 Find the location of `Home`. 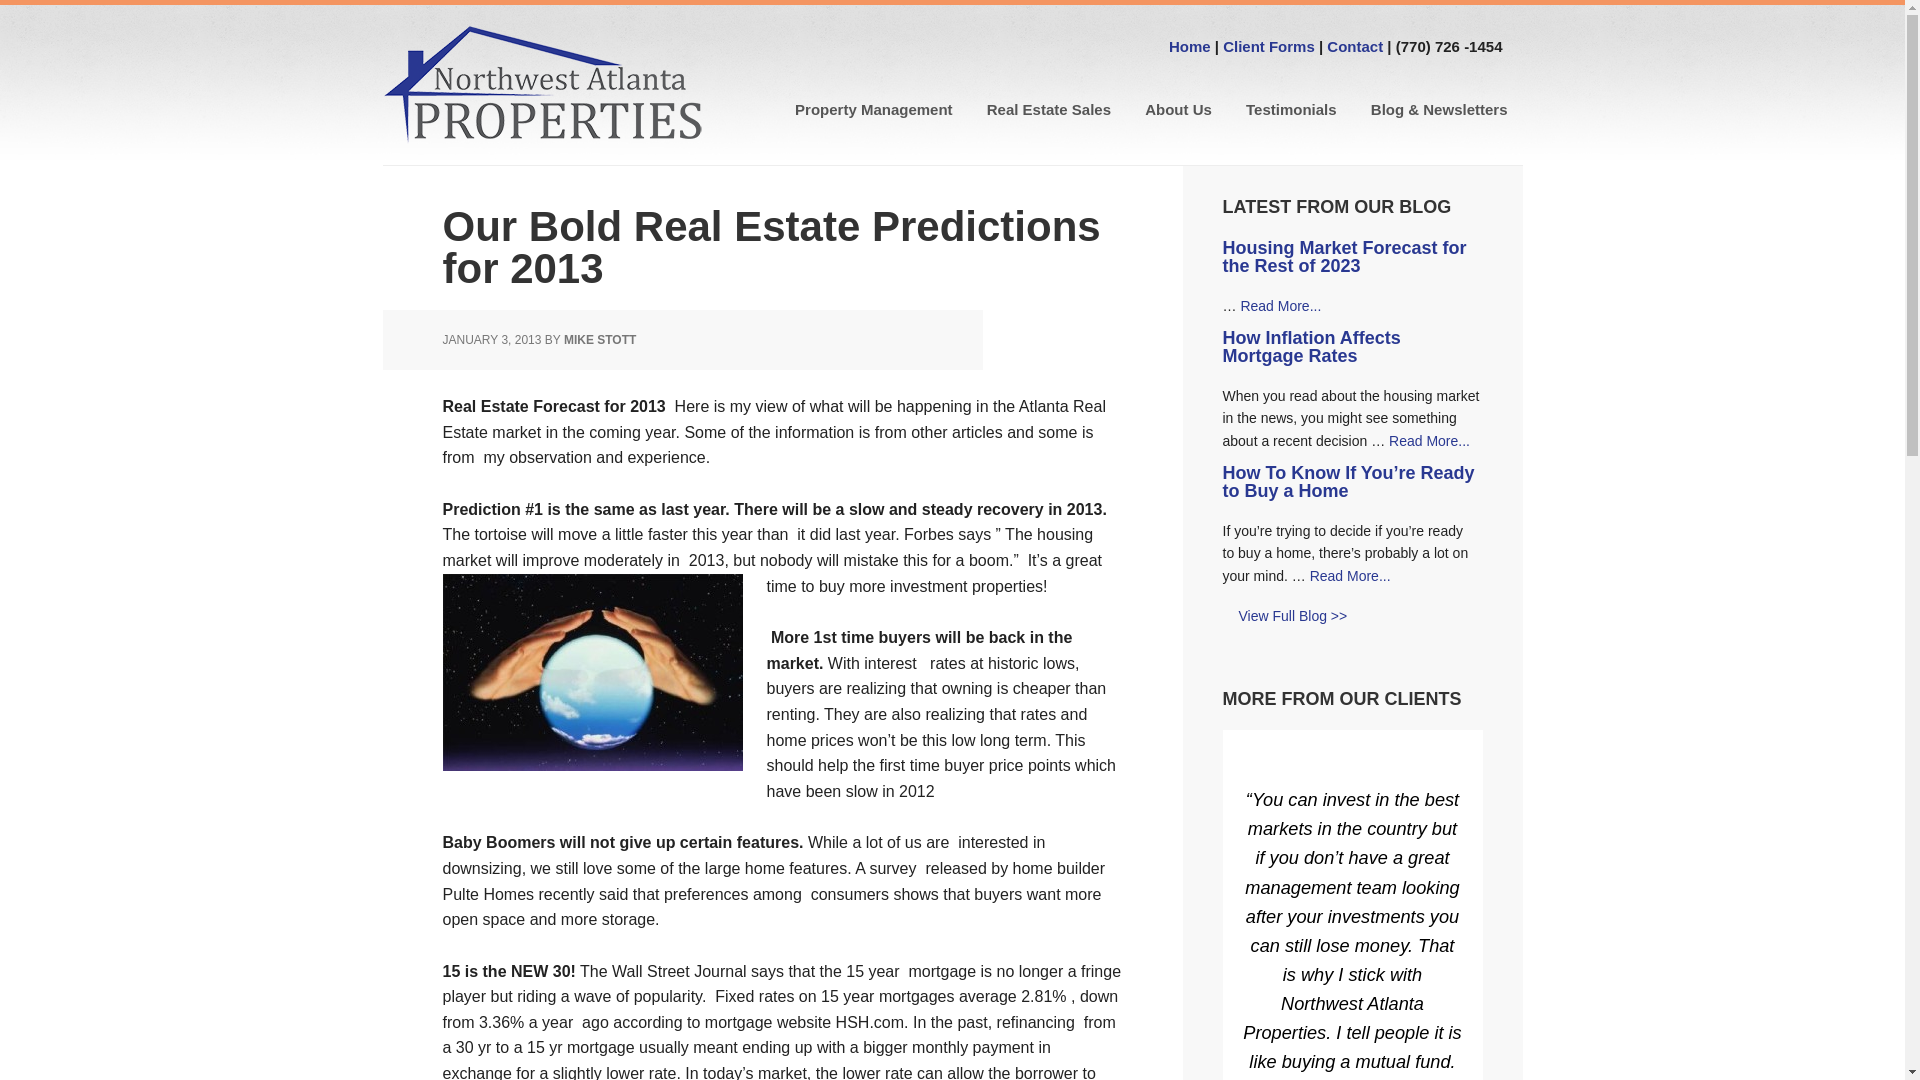

Home is located at coordinates (1190, 46).